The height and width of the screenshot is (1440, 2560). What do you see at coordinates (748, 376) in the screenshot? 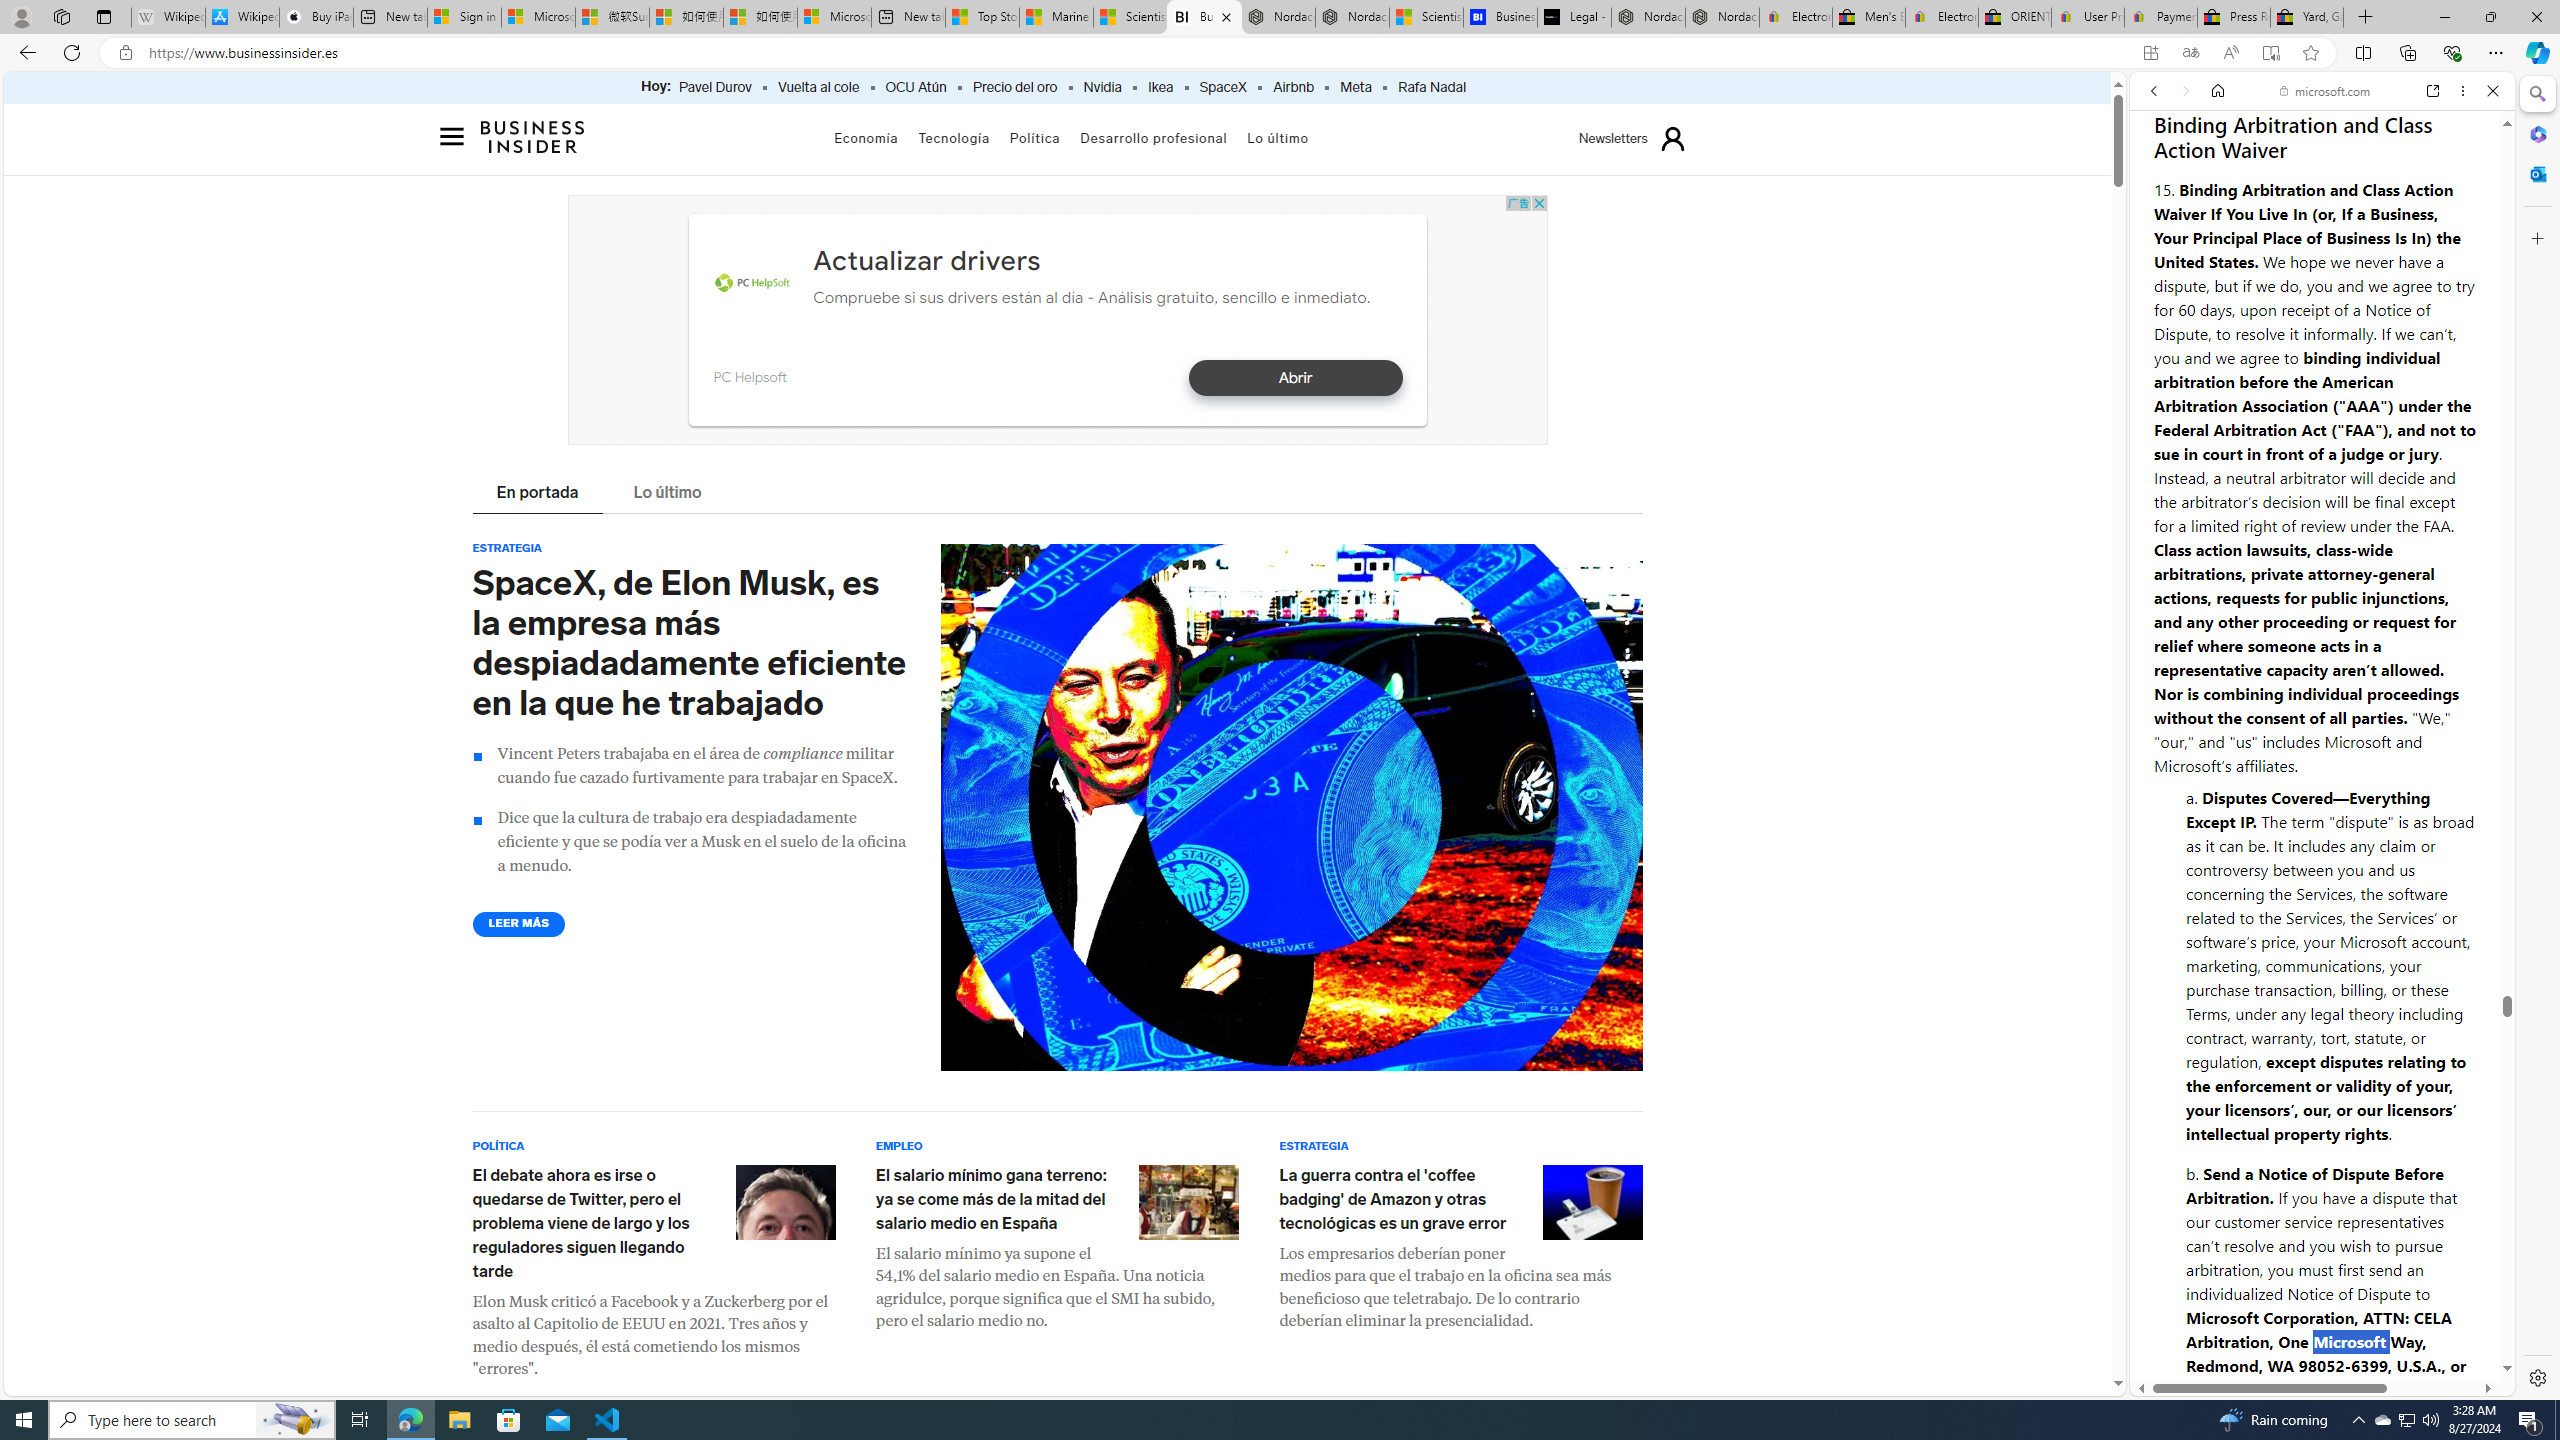
I see `PC Helpsoft` at bounding box center [748, 376].